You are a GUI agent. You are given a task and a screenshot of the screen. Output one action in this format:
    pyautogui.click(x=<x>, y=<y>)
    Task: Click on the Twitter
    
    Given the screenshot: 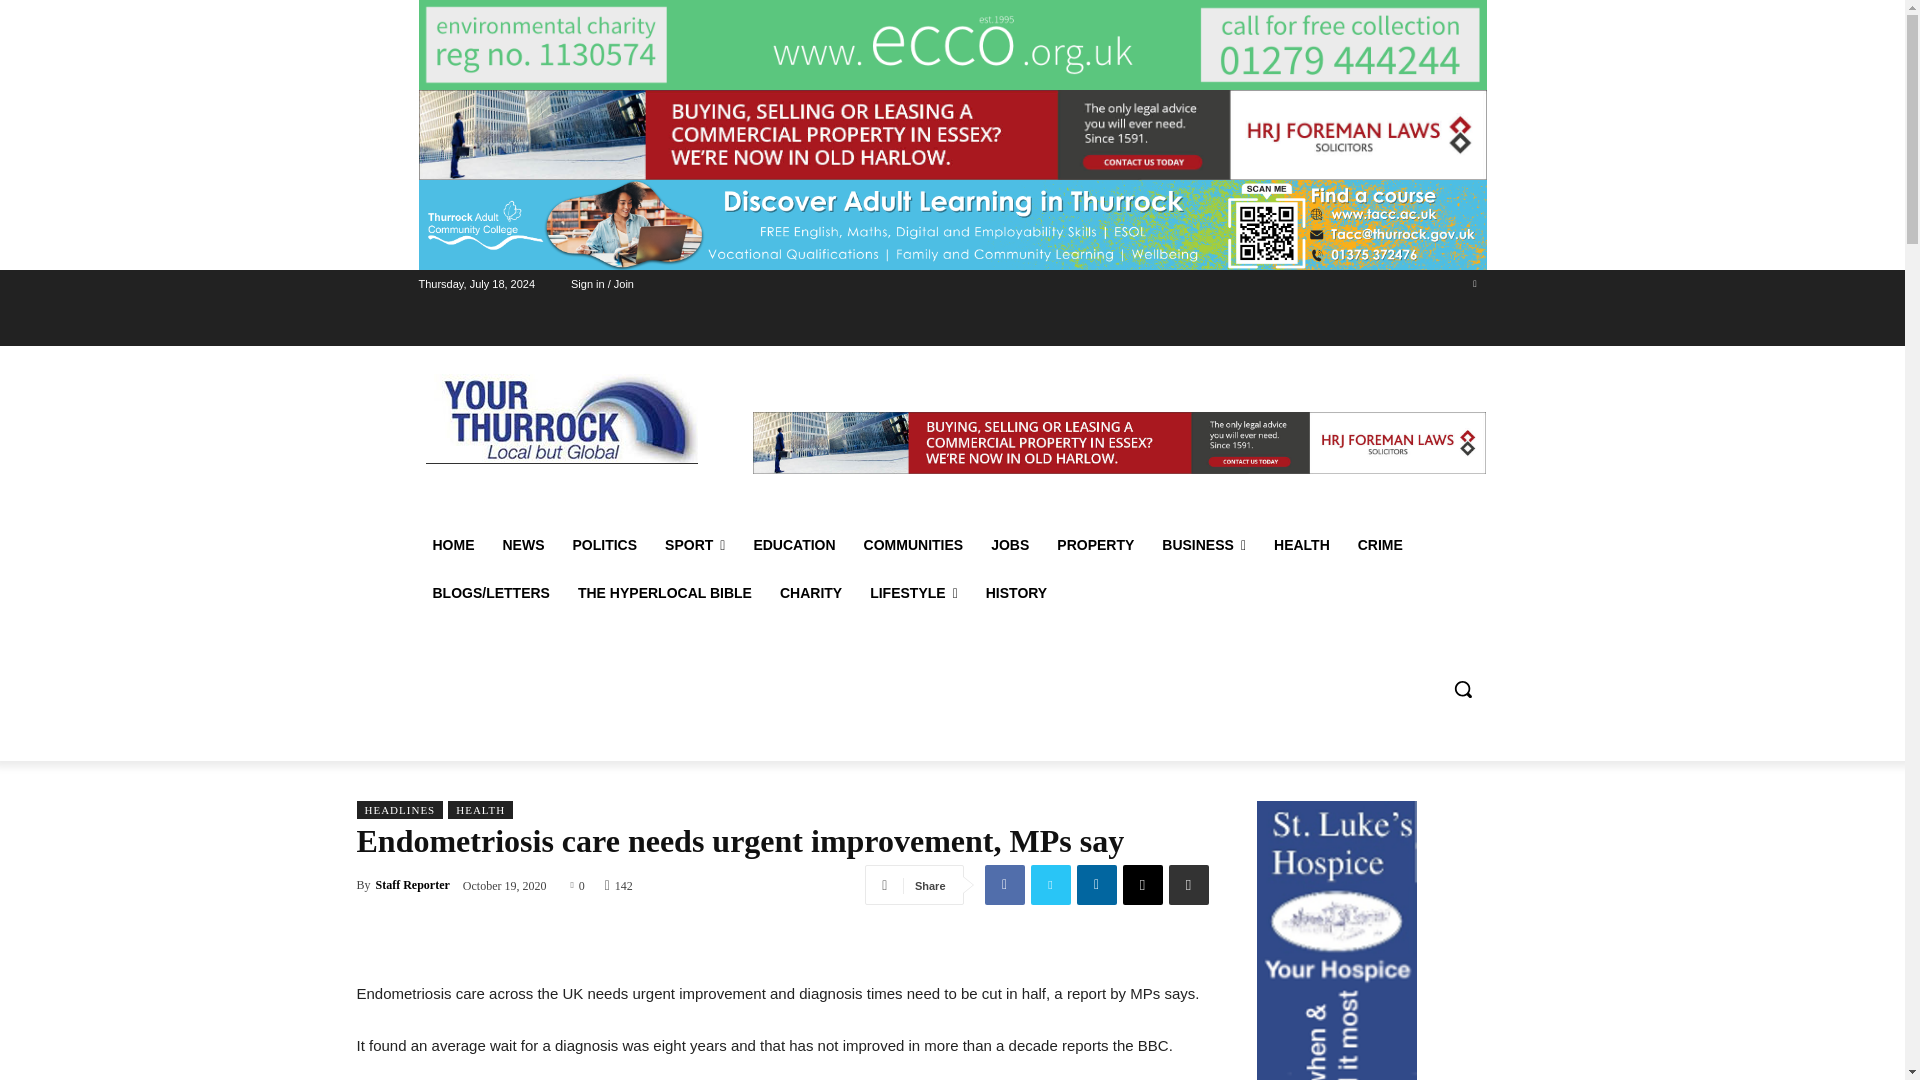 What is the action you would take?
    pyautogui.click(x=1049, y=885)
    